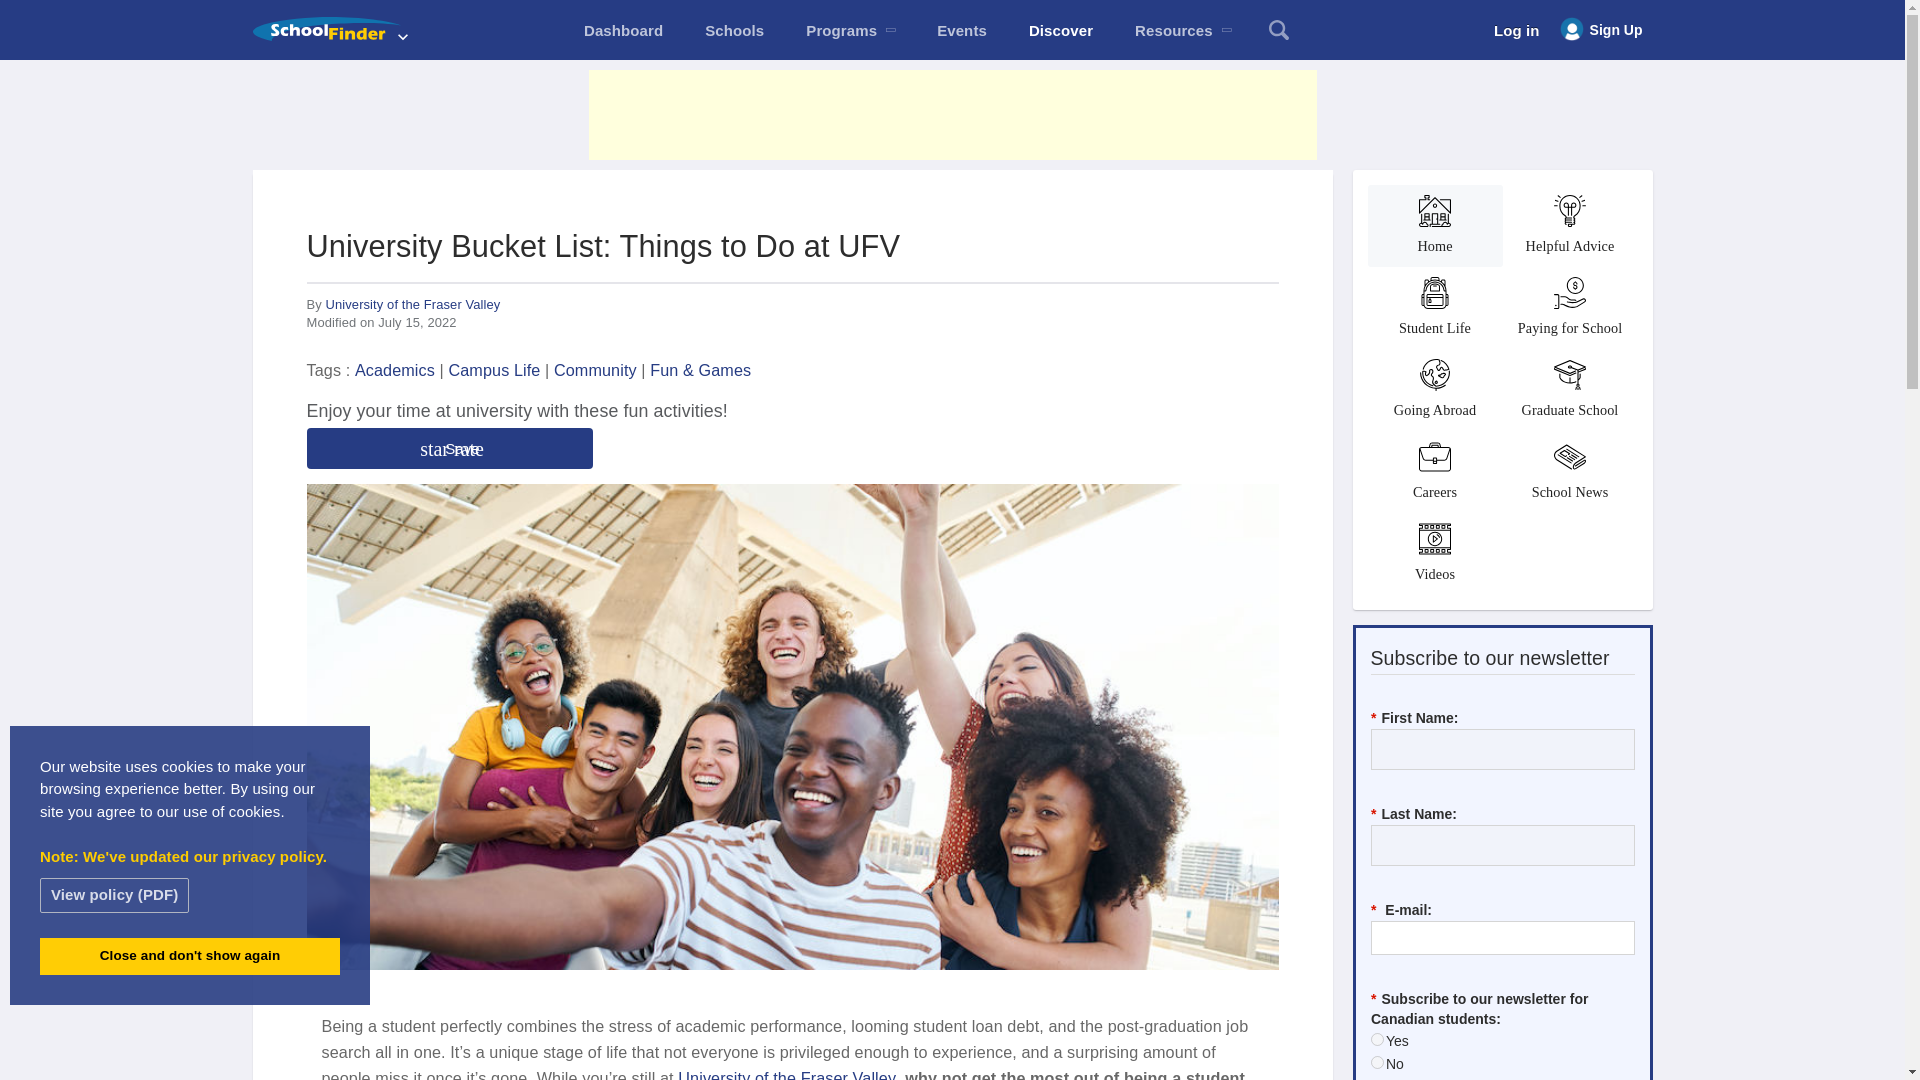 This screenshot has height=1080, width=1920. Describe the element at coordinates (850, 30) in the screenshot. I see `Programs` at that location.